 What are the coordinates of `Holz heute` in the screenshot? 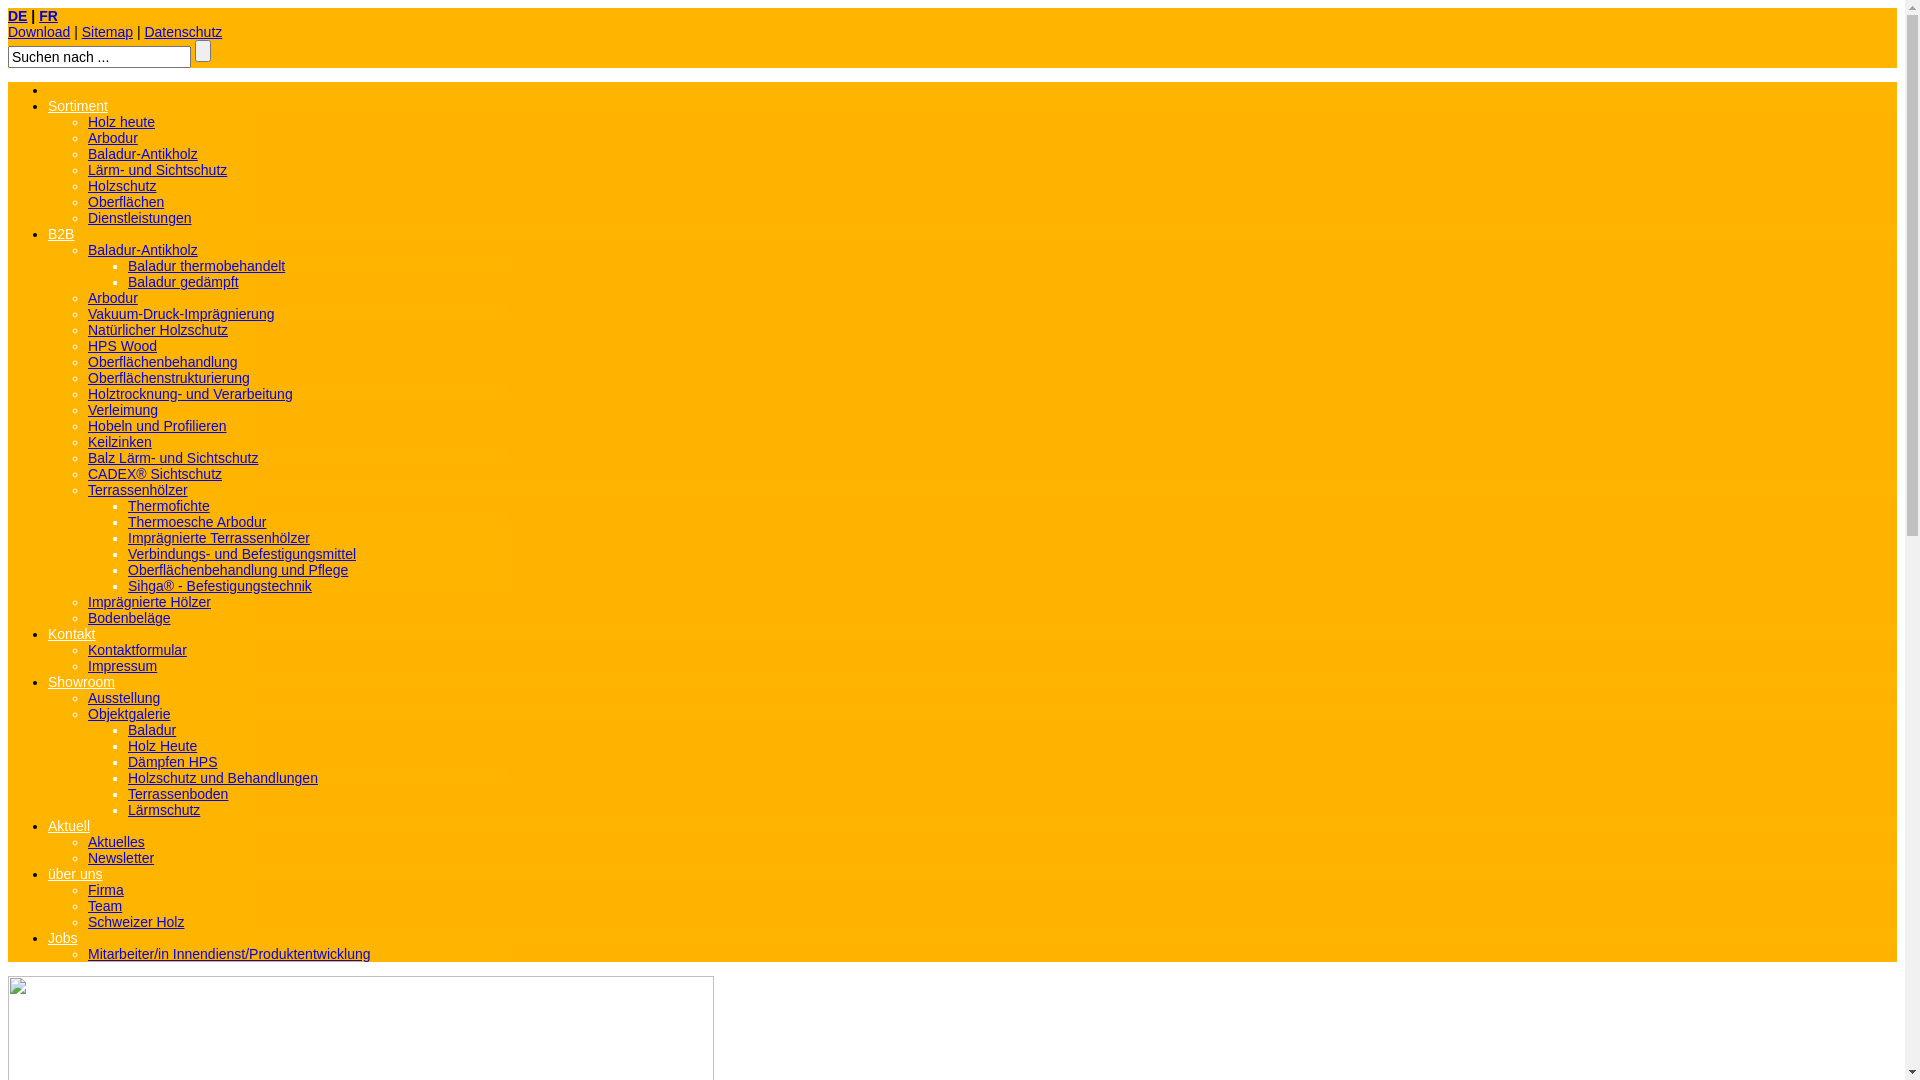 It's located at (122, 122).